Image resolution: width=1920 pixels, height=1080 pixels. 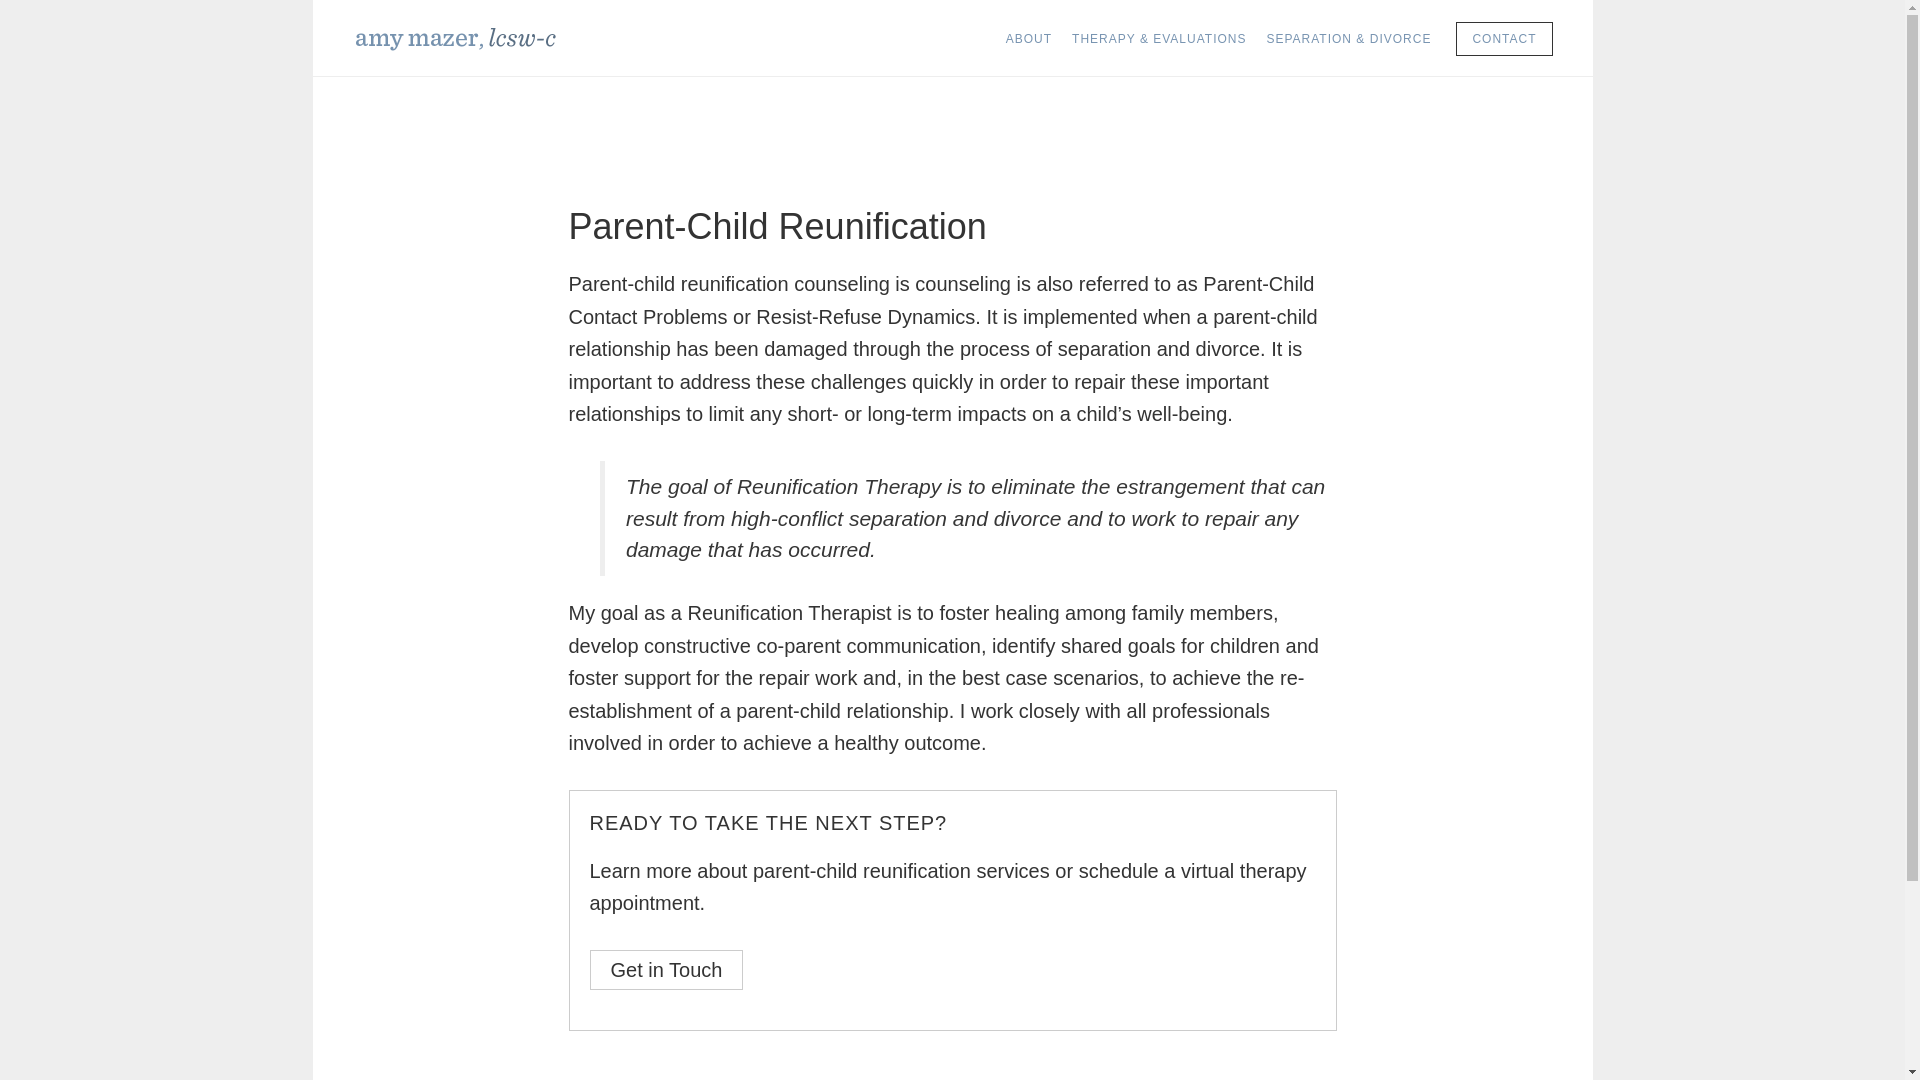 What do you see at coordinates (1503, 38) in the screenshot?
I see `CONTACT` at bounding box center [1503, 38].